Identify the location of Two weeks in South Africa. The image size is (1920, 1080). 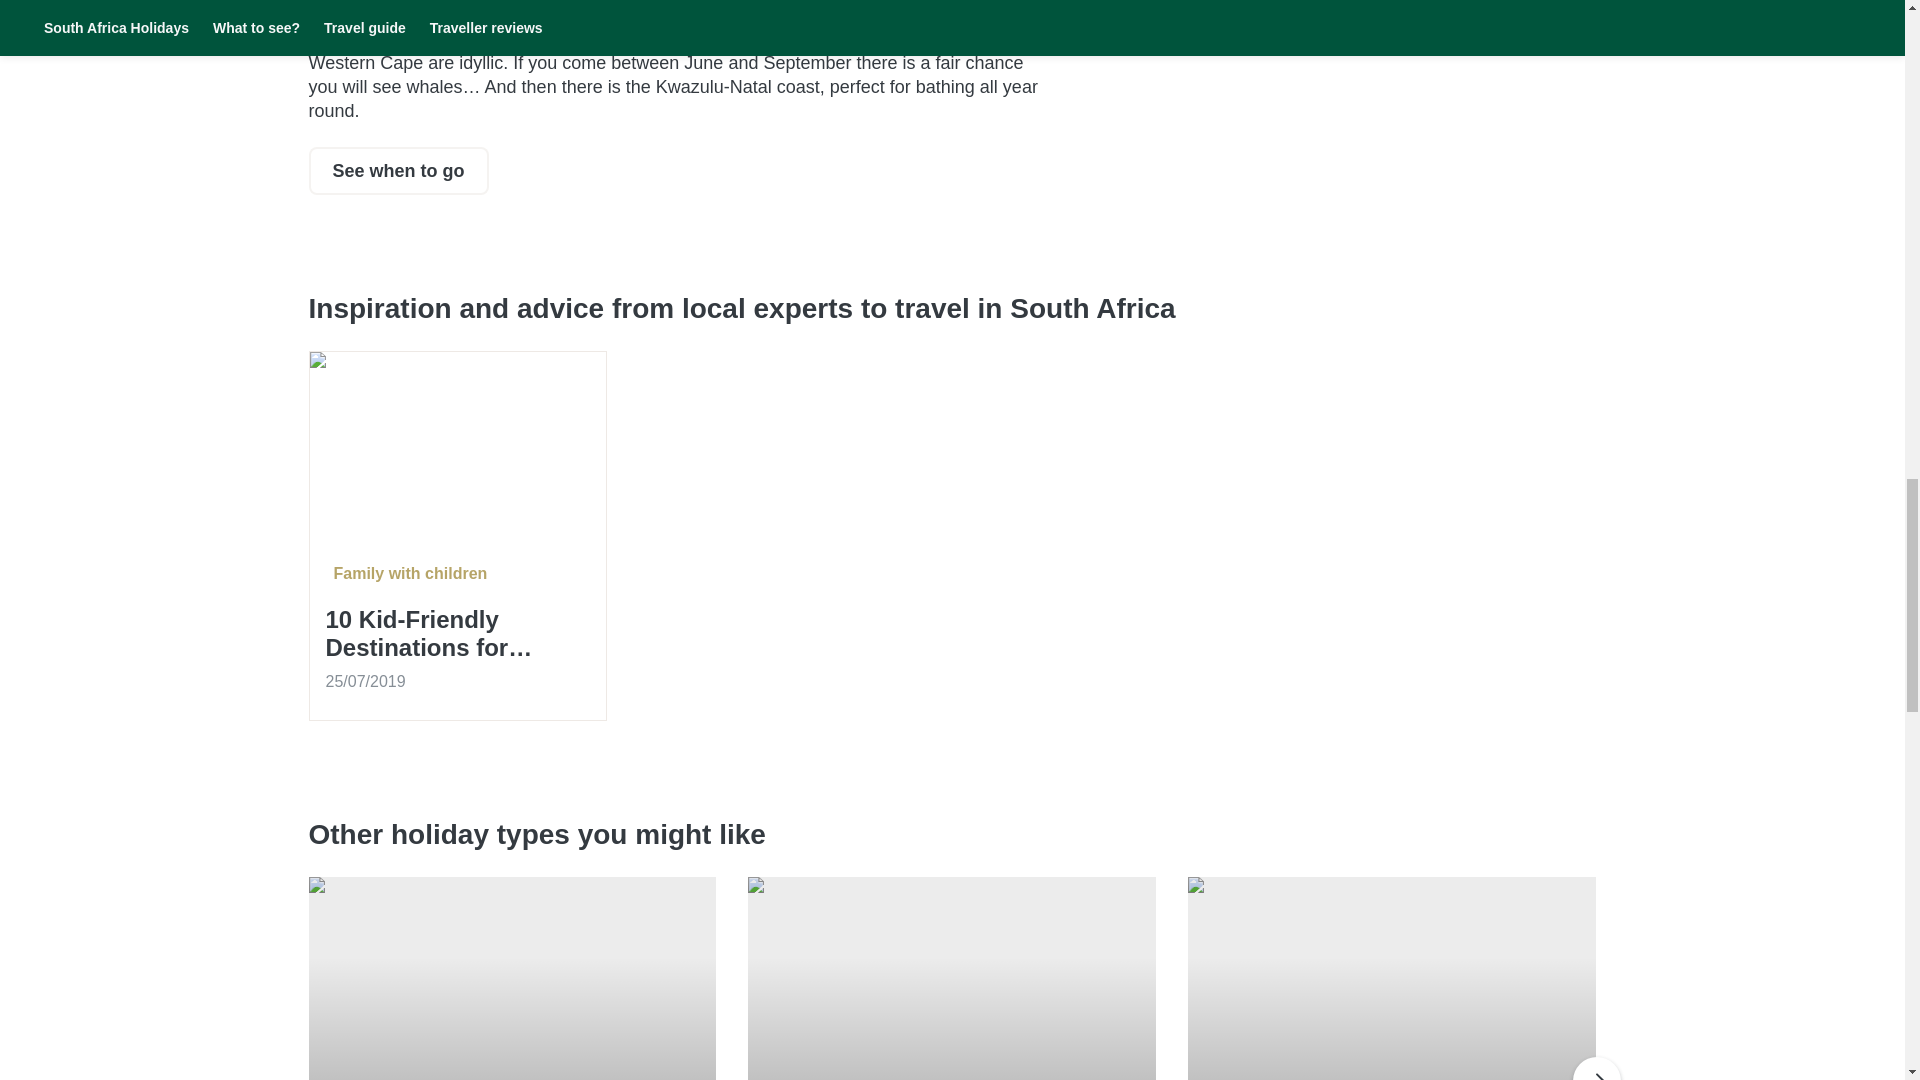
(952, 978).